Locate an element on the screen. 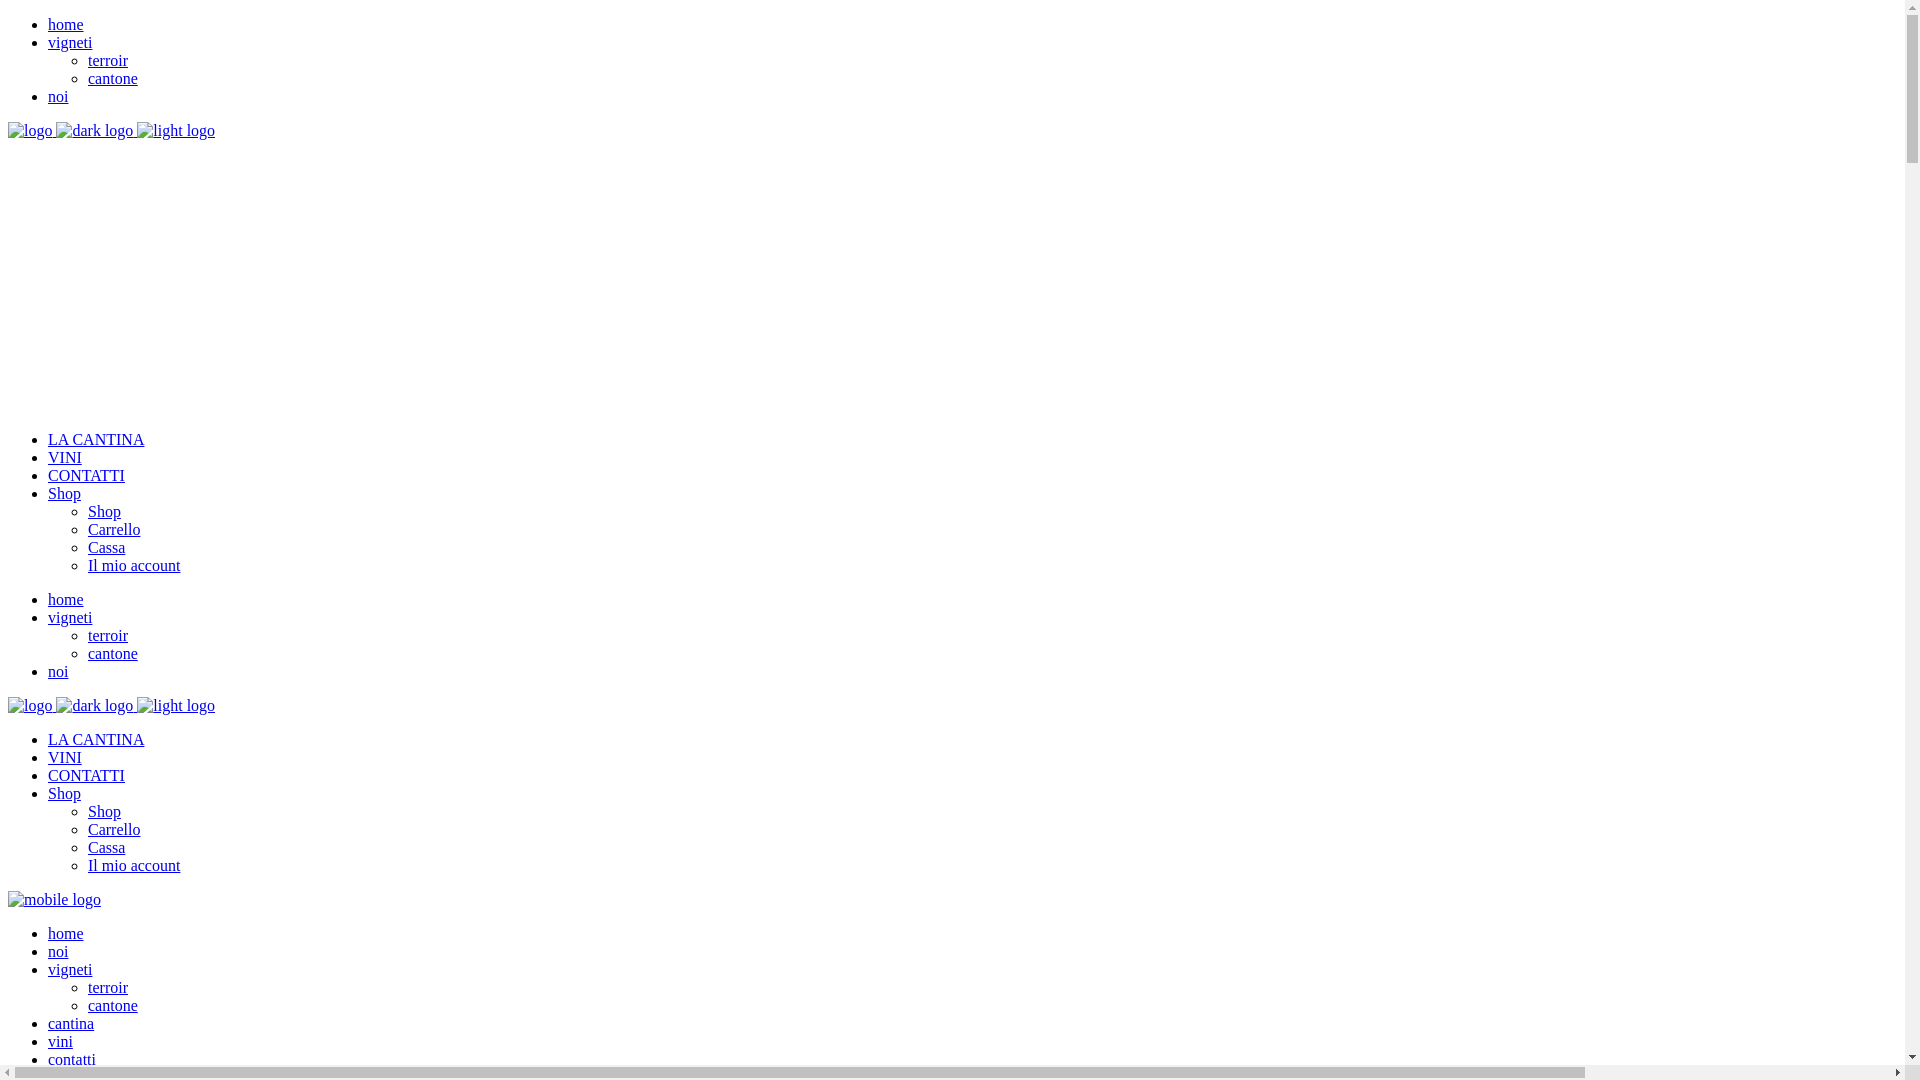 The width and height of the screenshot is (1920, 1080). Shop is located at coordinates (104, 812).